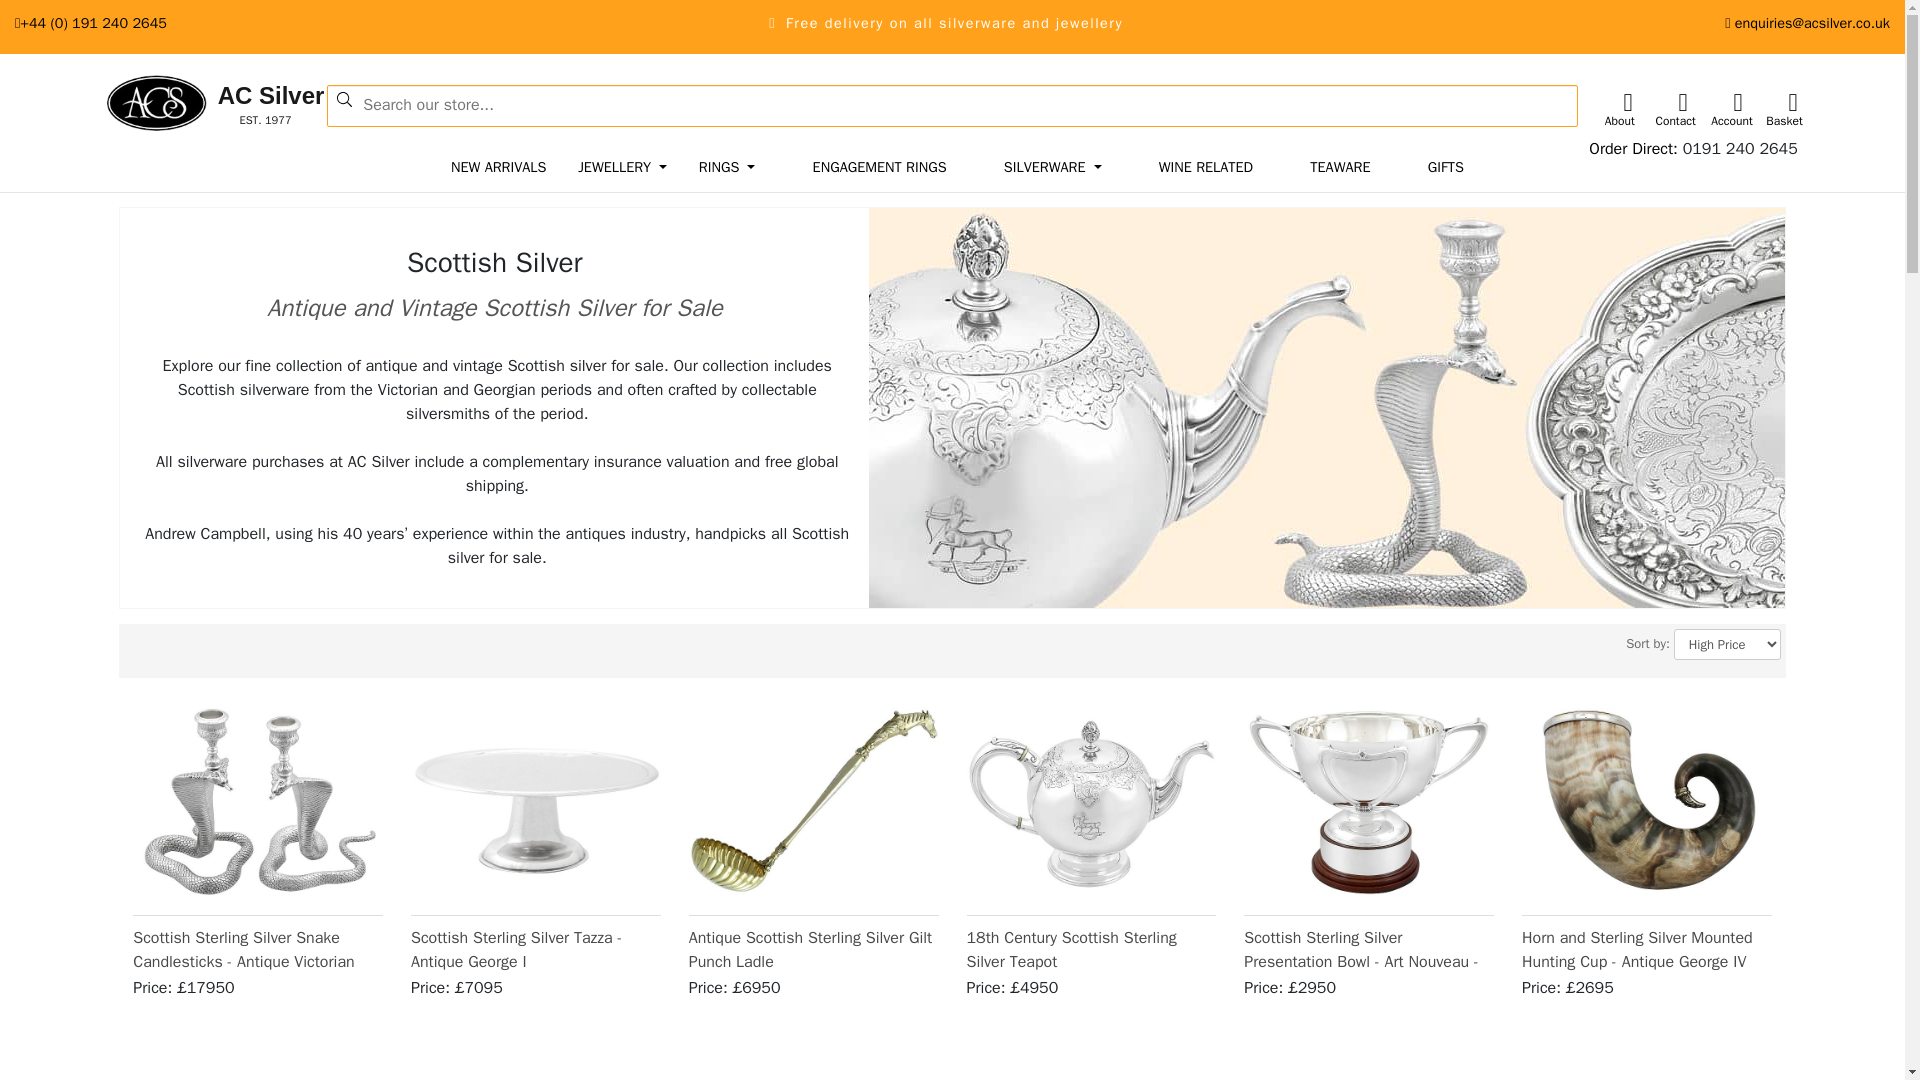 This screenshot has height=1080, width=1920. Describe the element at coordinates (498, 167) in the screenshot. I see `0191 240 2645` at that location.